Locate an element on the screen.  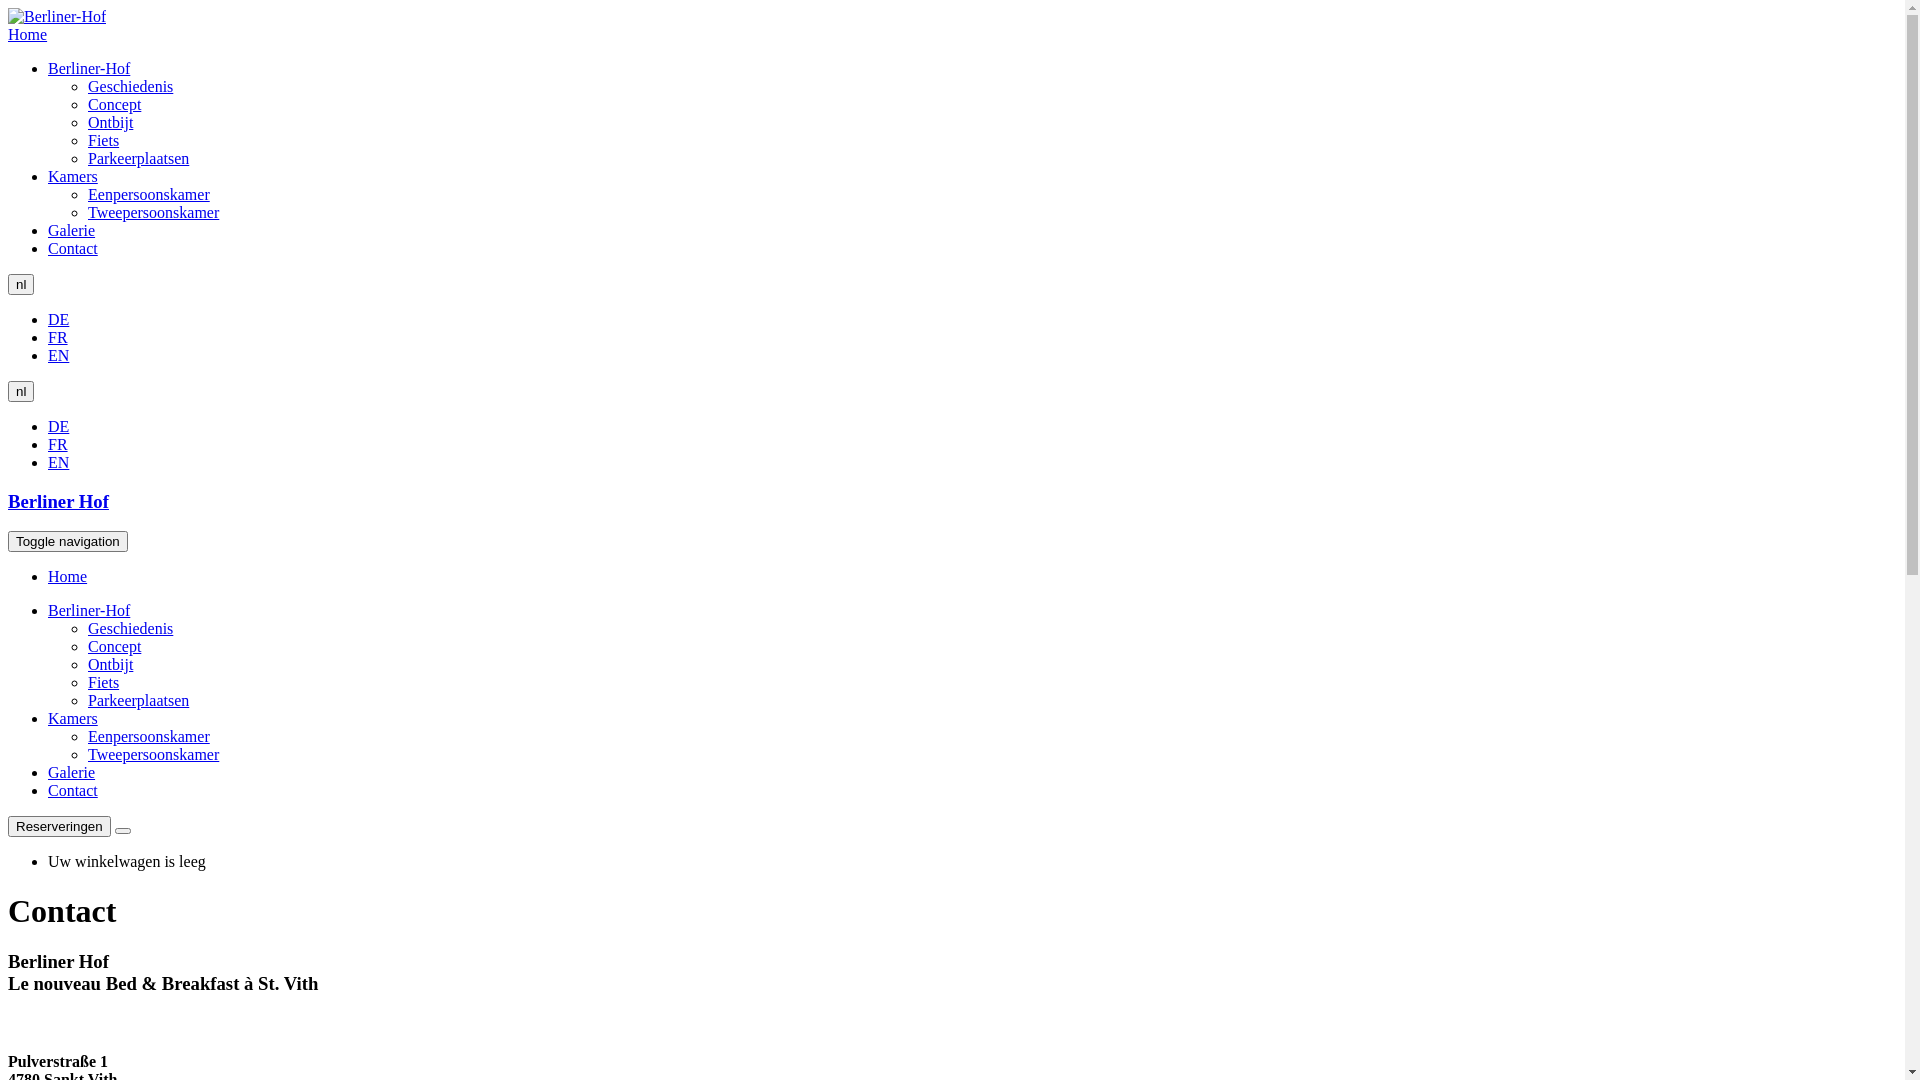
Concept is located at coordinates (114, 646).